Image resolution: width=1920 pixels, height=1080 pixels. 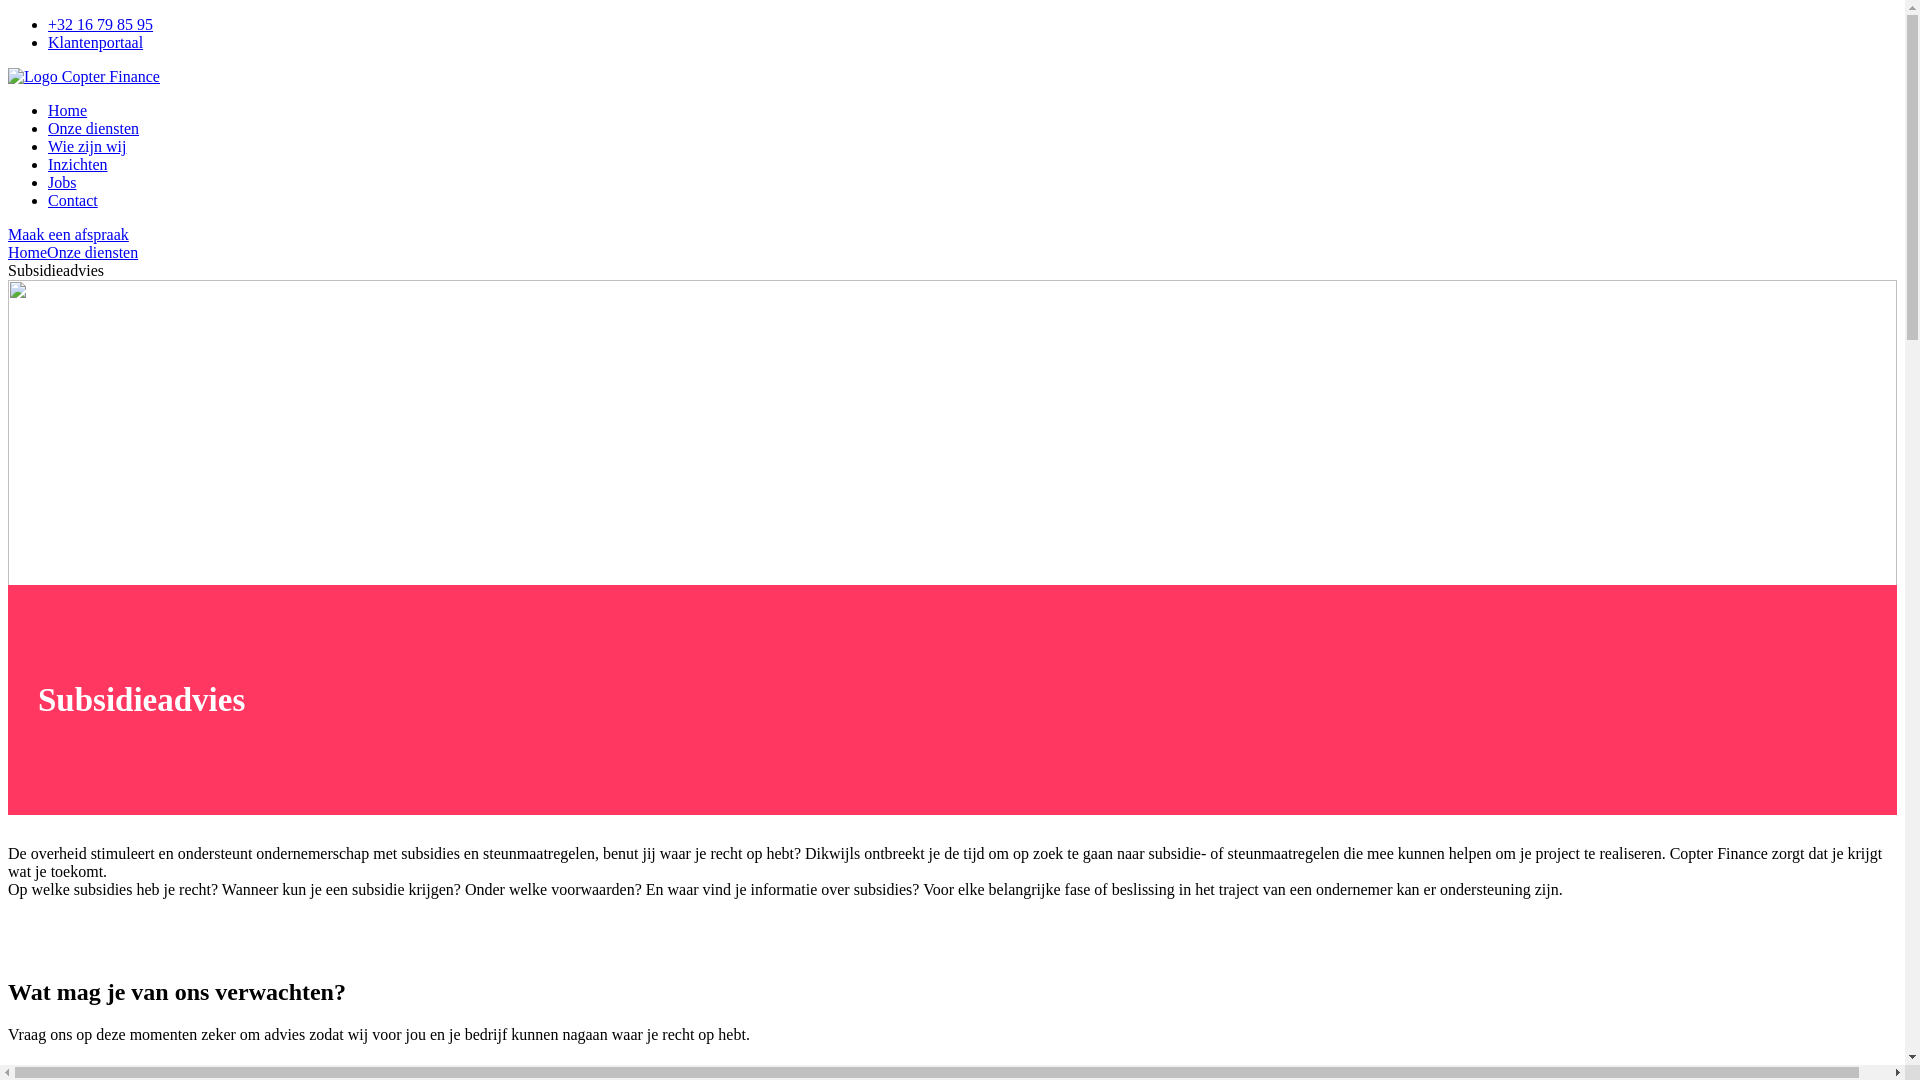 What do you see at coordinates (87, 146) in the screenshot?
I see `Wie zijn wij` at bounding box center [87, 146].